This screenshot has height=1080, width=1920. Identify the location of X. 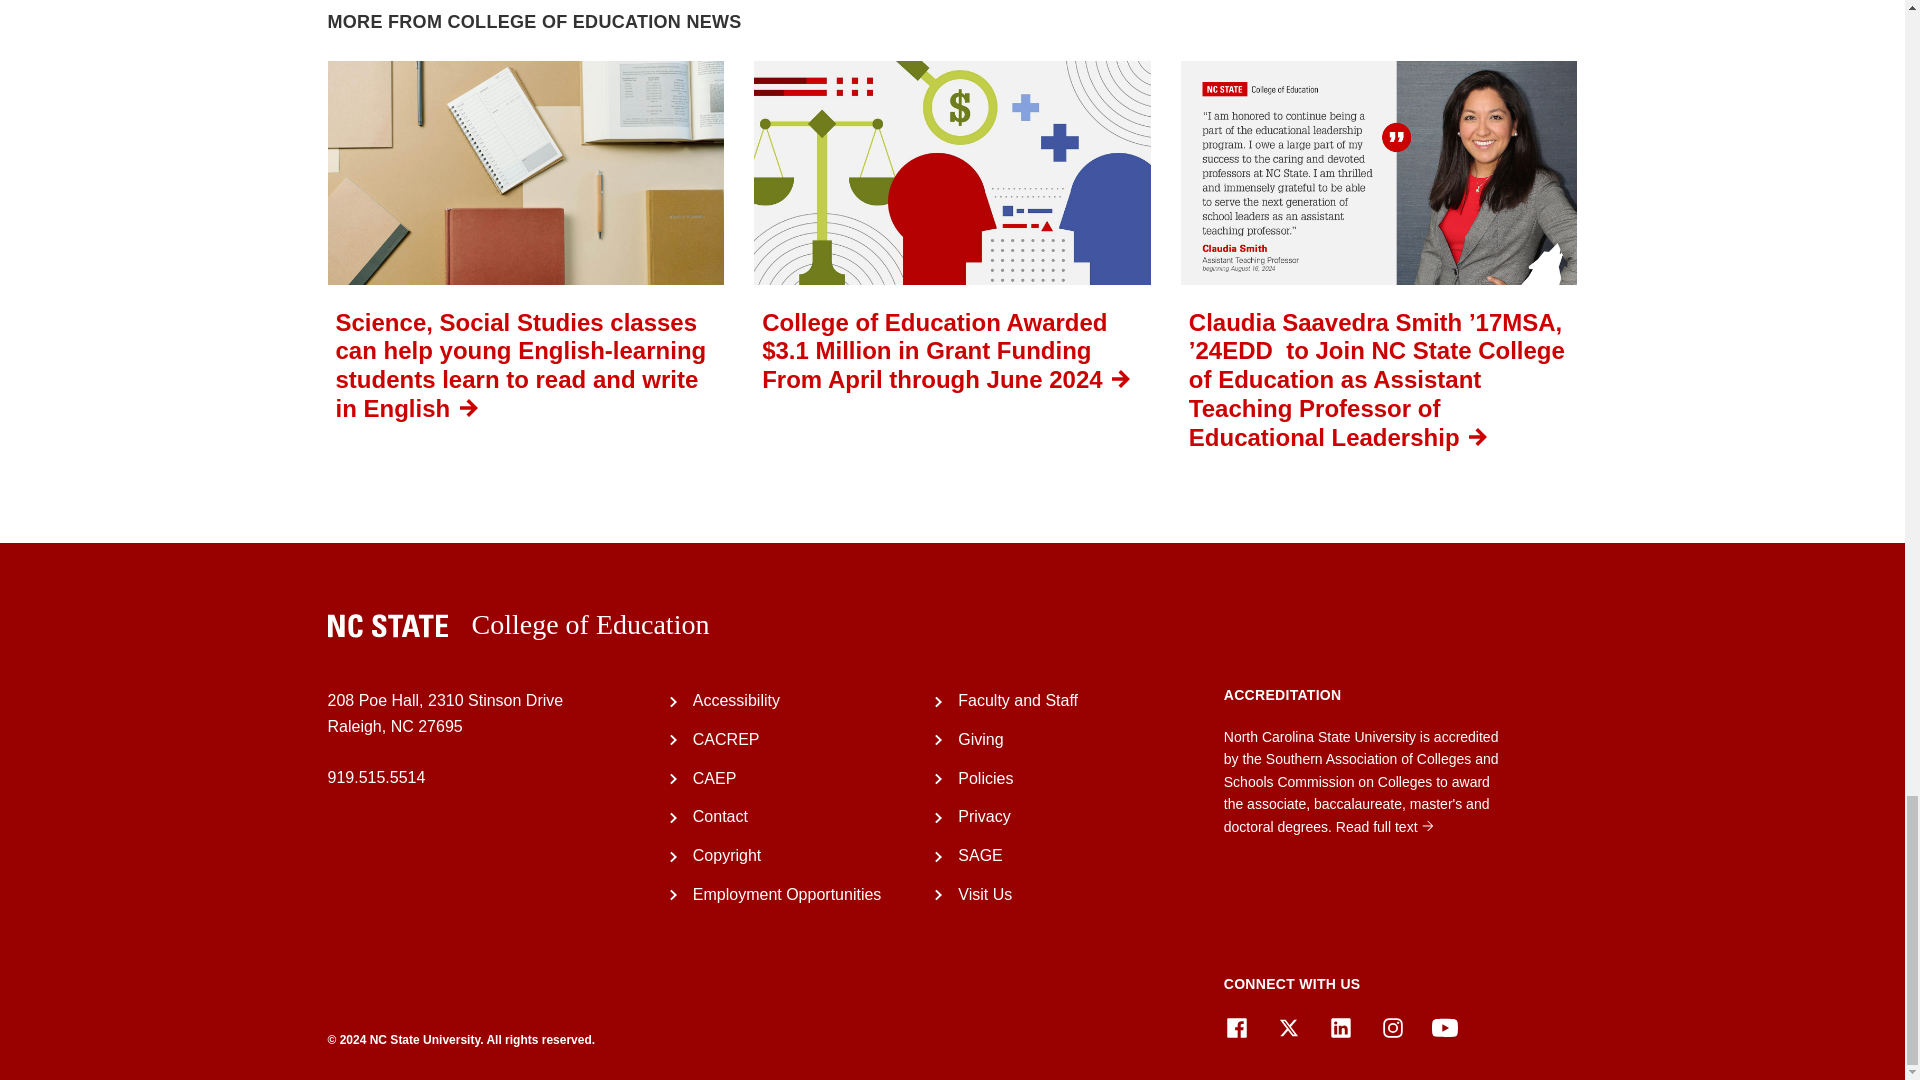
(1288, 1028).